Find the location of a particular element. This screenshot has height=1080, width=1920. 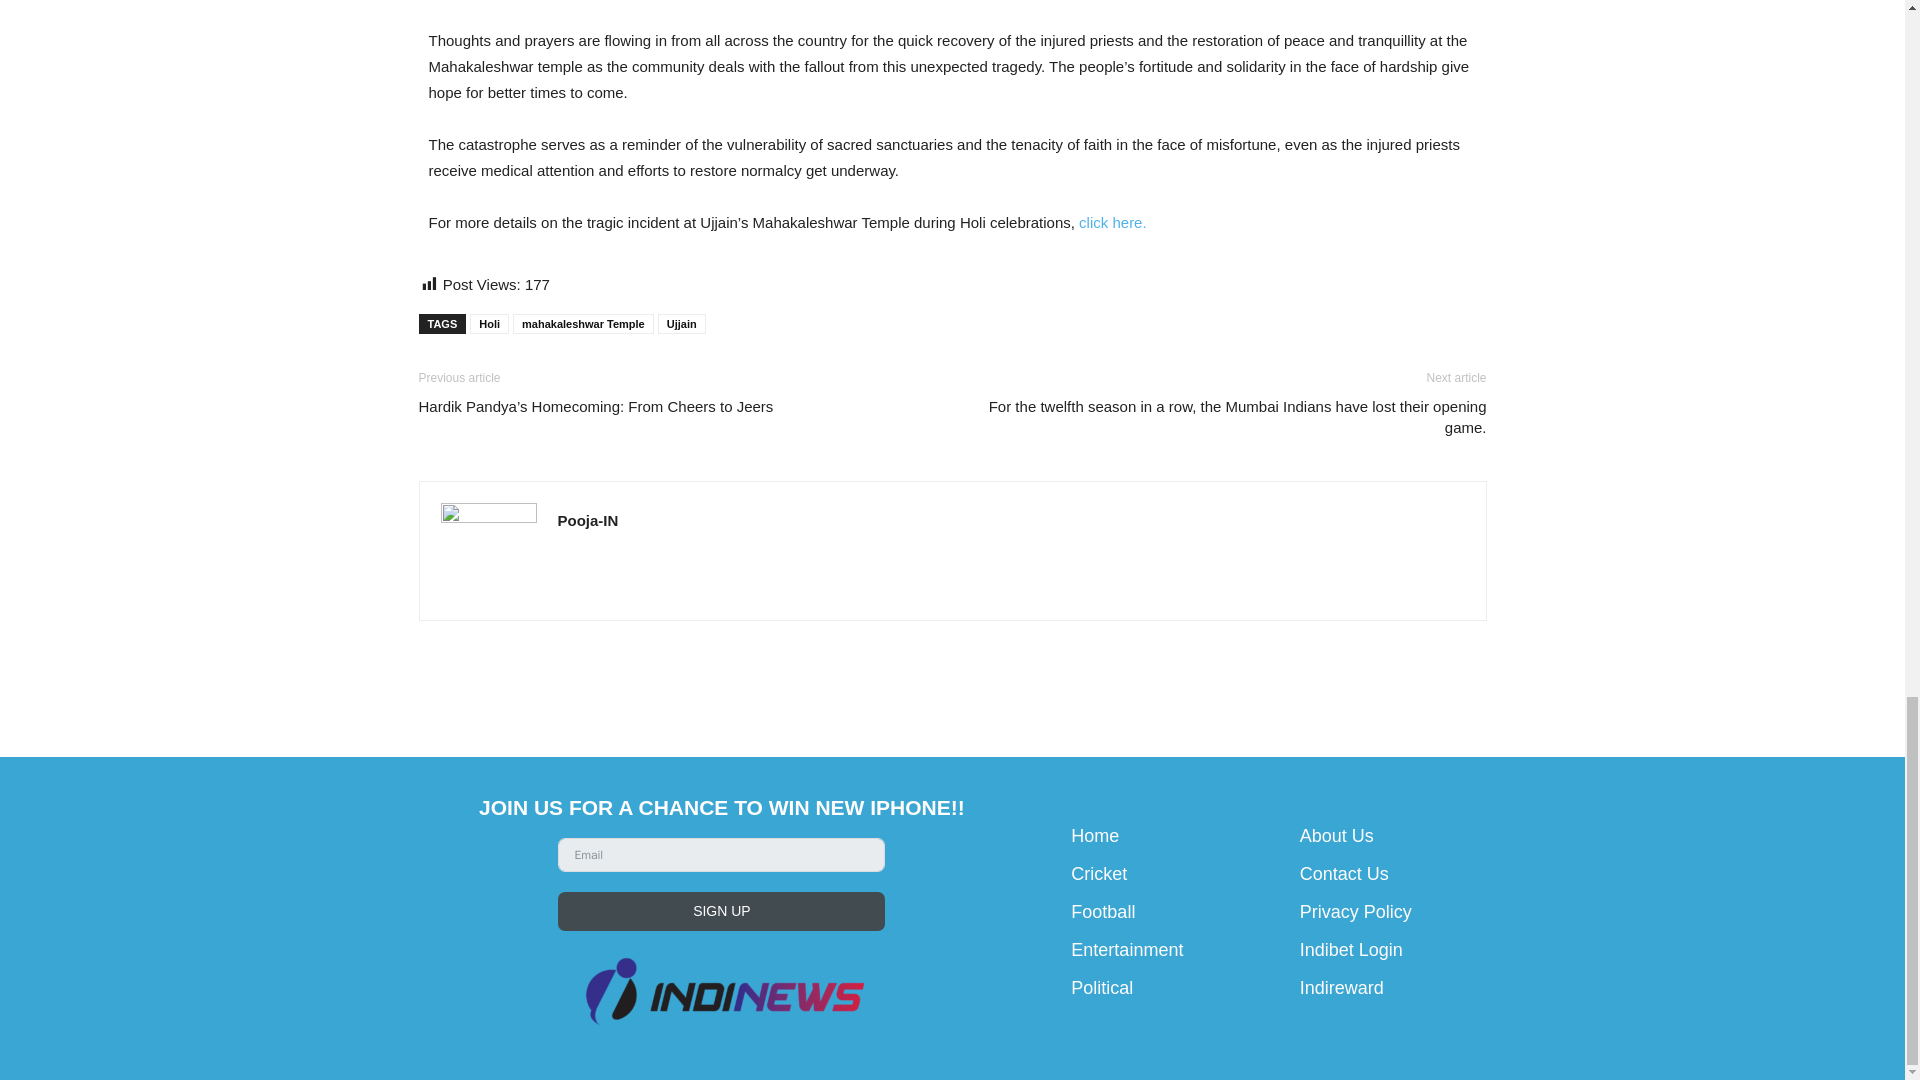

Holi is located at coordinates (489, 324).